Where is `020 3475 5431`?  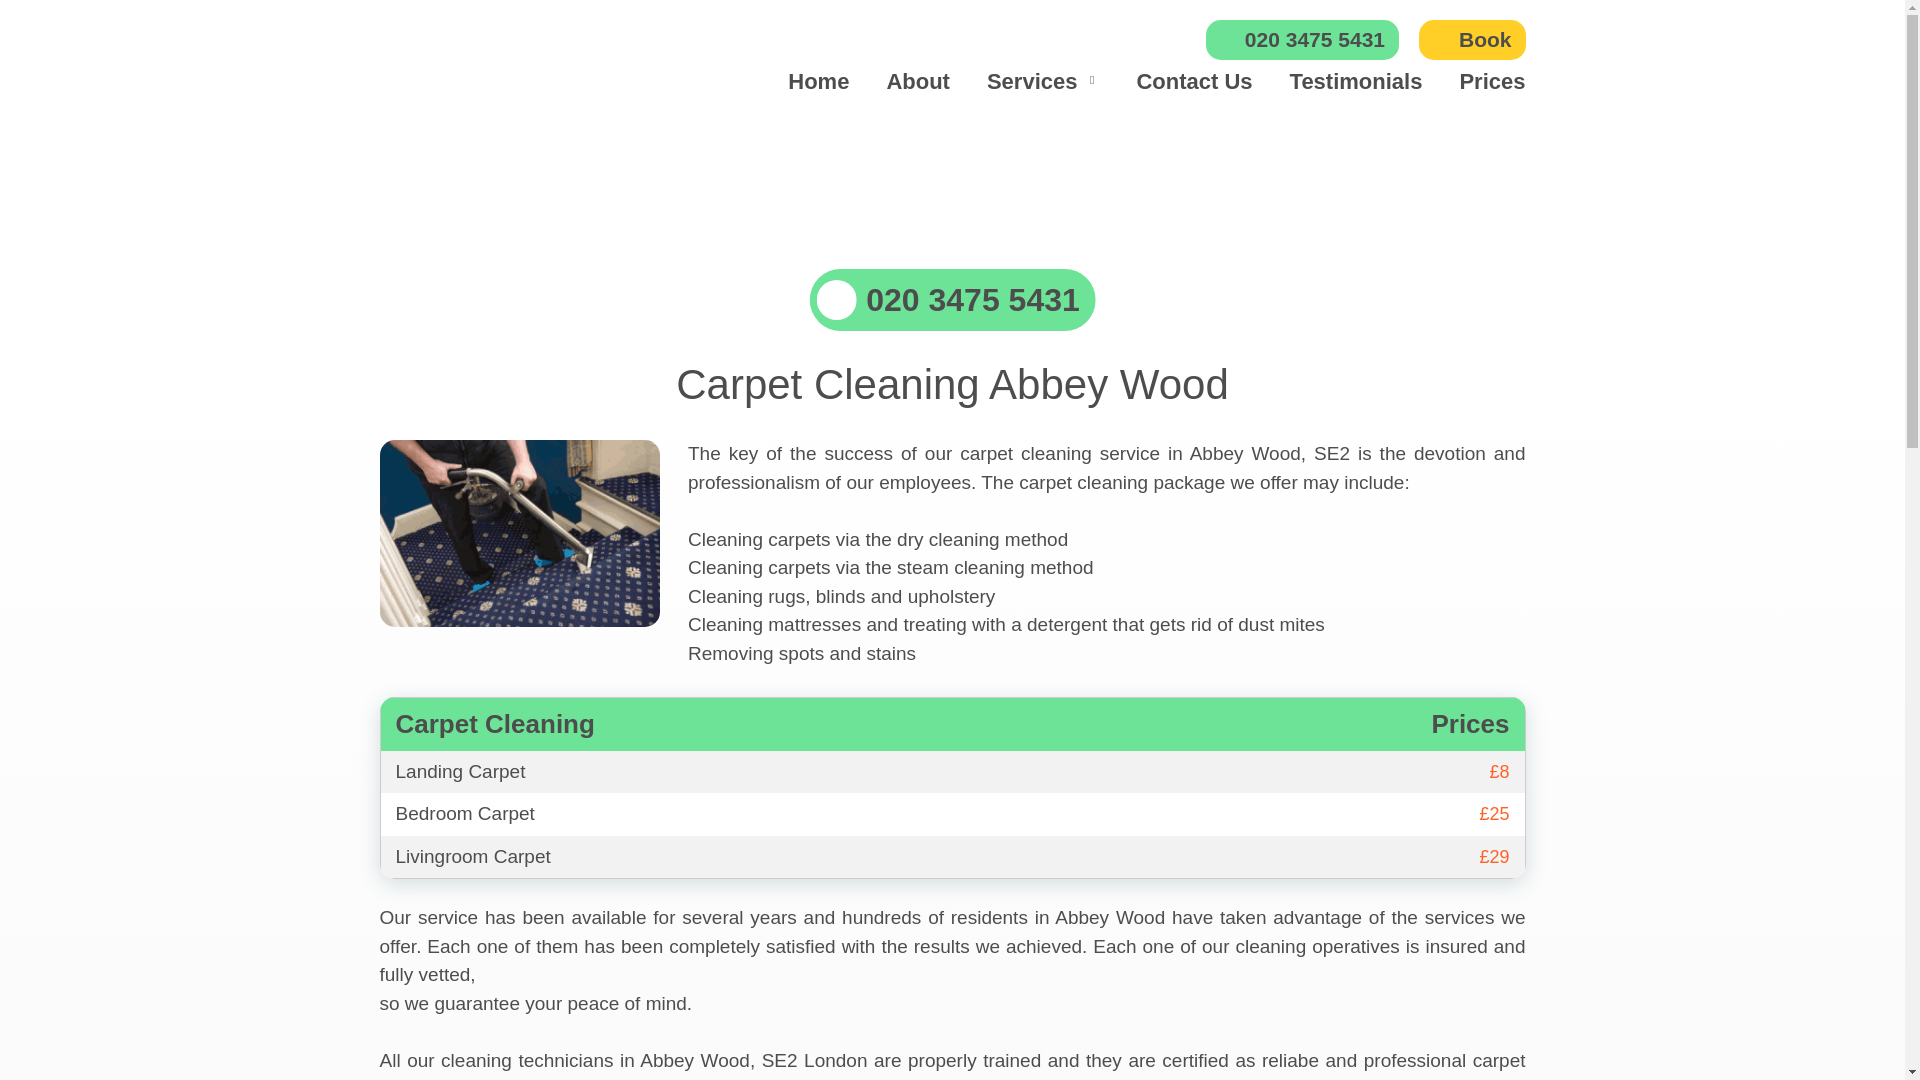 020 3475 5431 is located at coordinates (952, 299).